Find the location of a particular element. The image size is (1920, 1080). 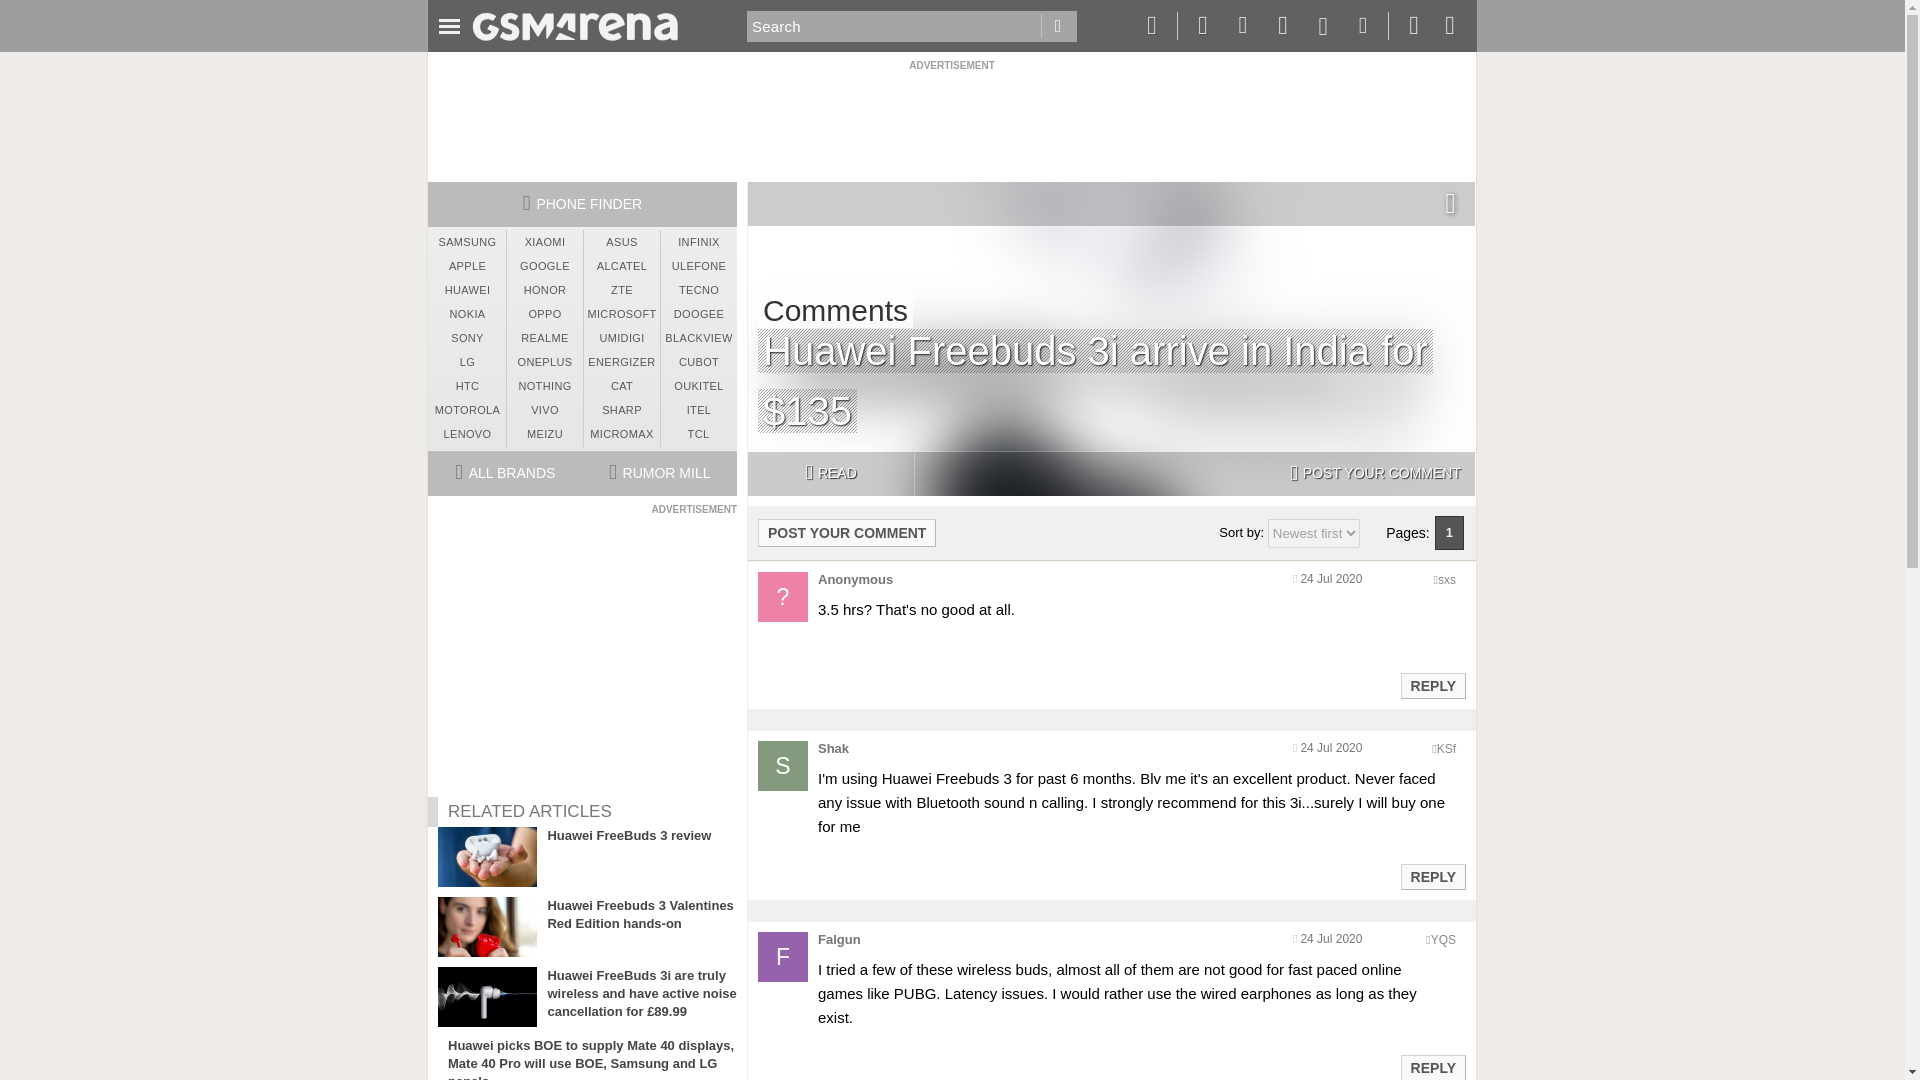

Encoded anonymized location is located at coordinates (1446, 748).